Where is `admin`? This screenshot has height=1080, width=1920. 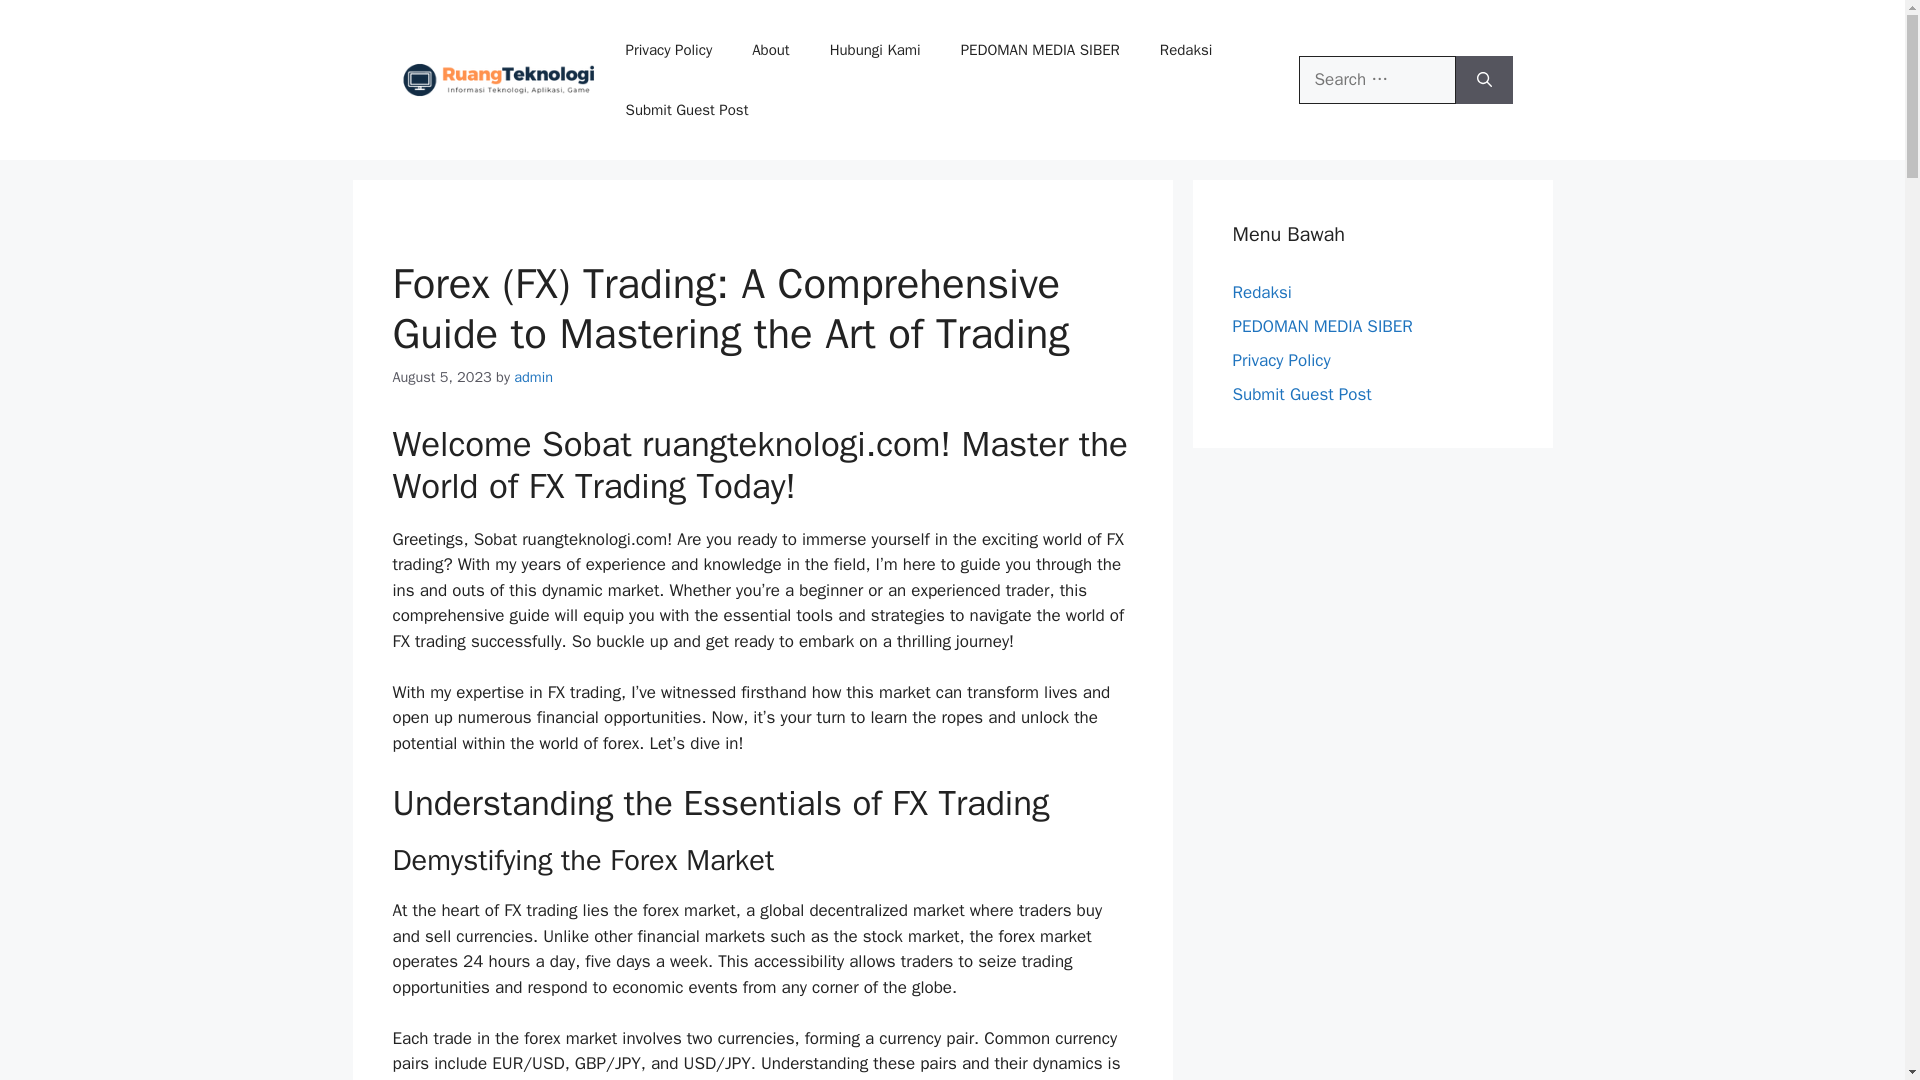
admin is located at coordinates (533, 376).